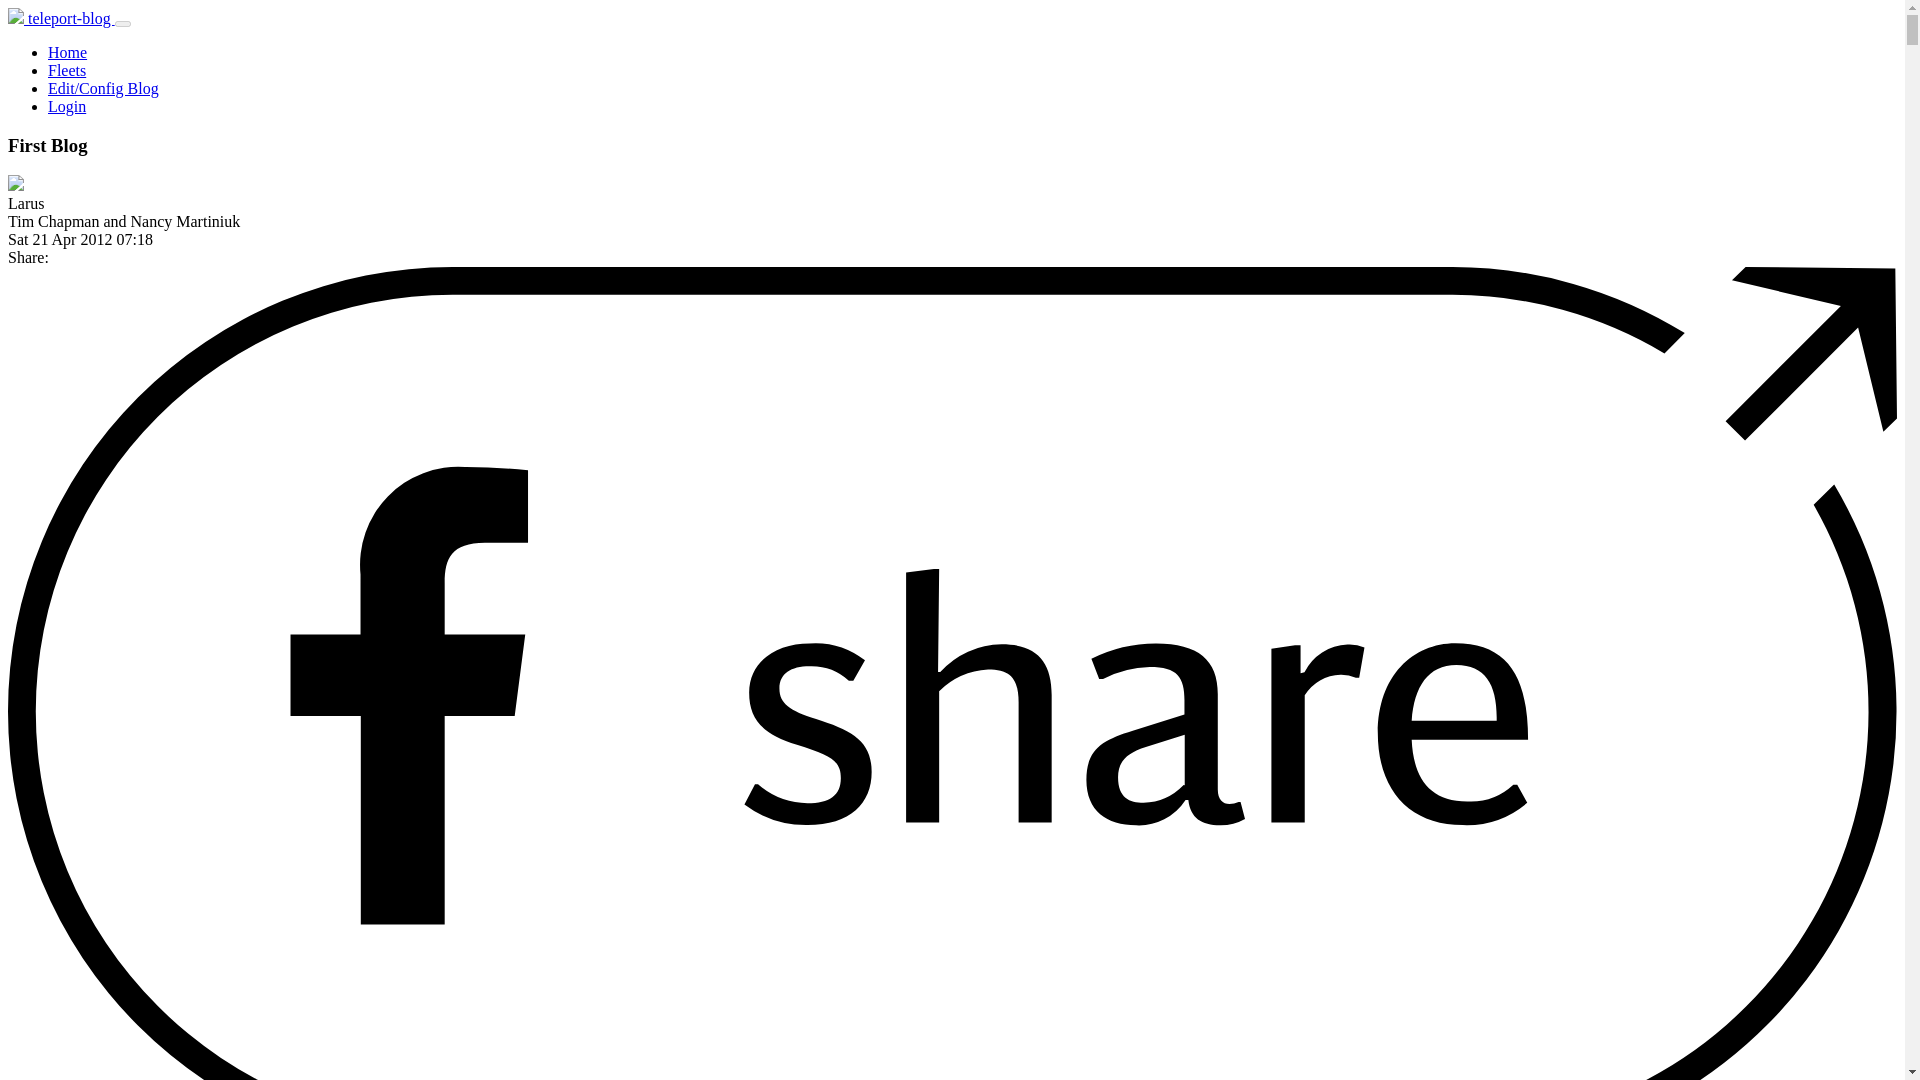  I want to click on Login, so click(67, 106).